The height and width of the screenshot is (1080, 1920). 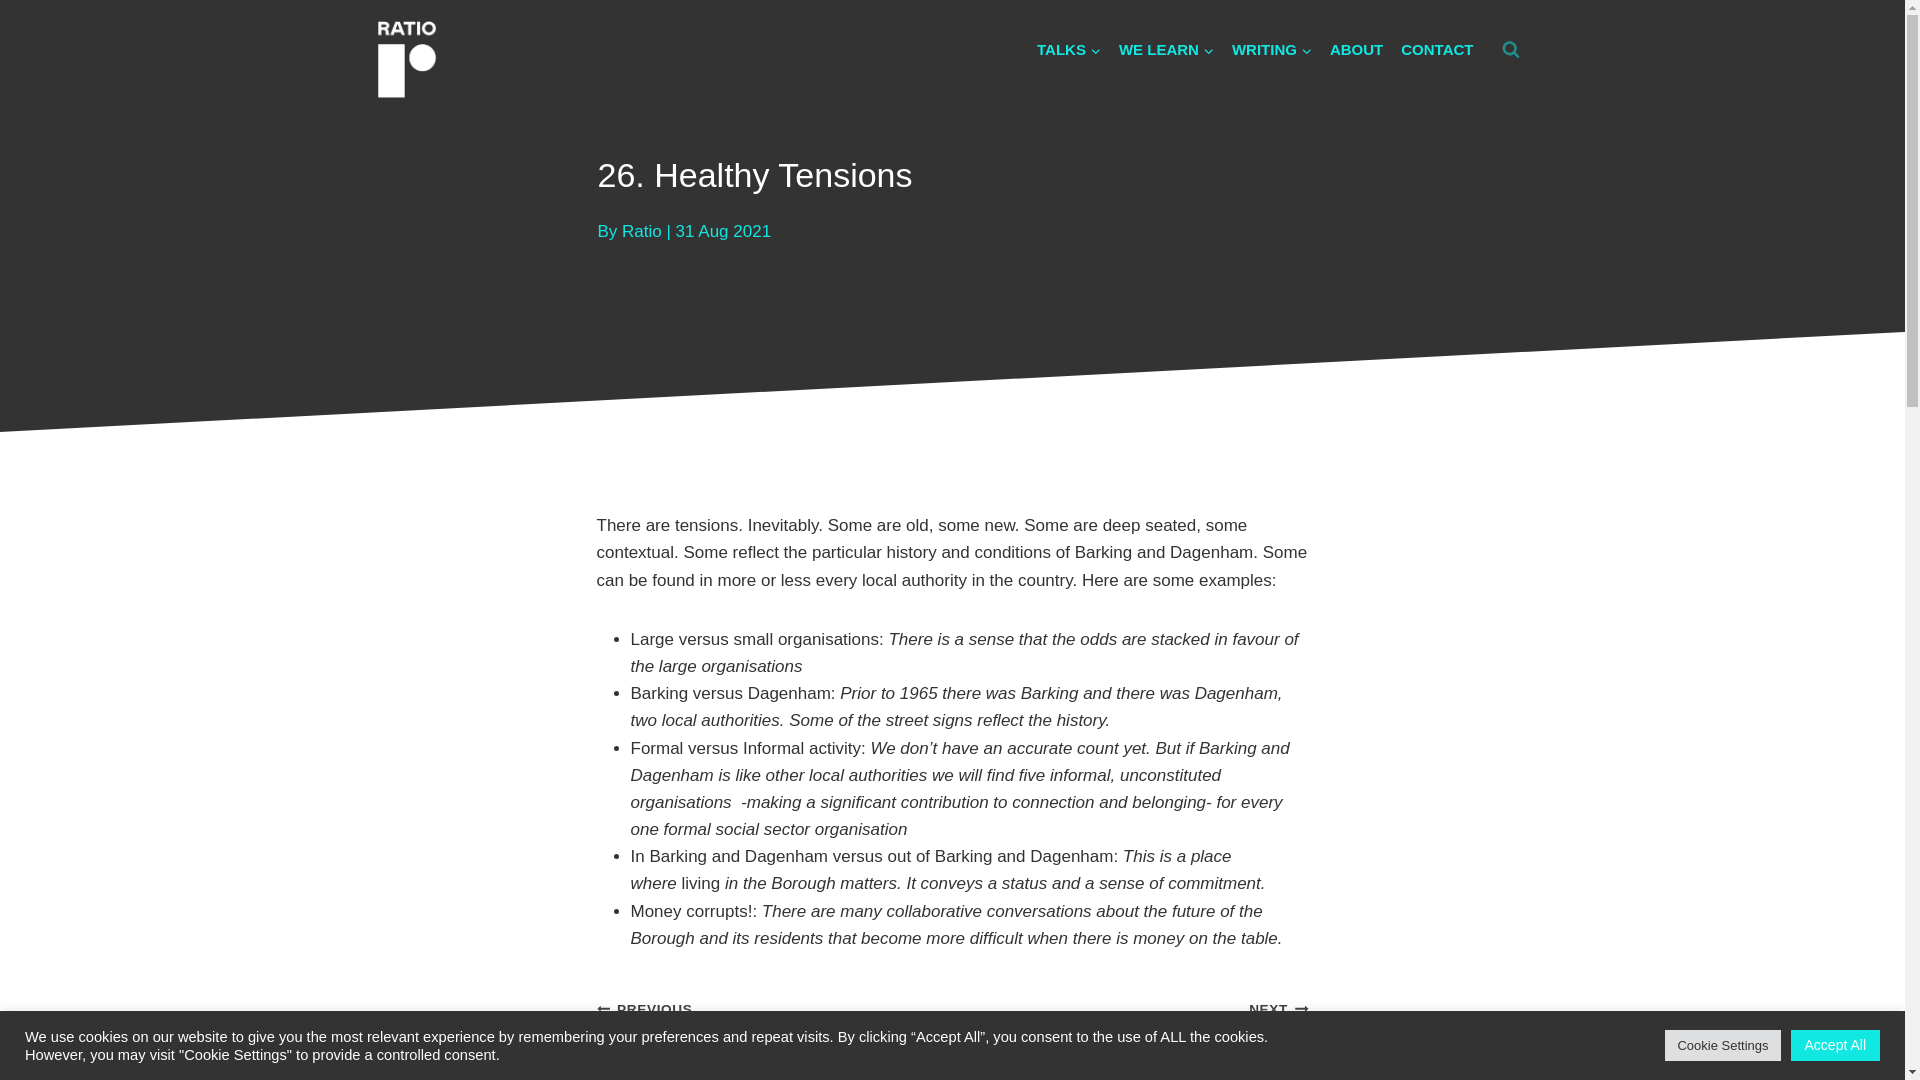 I want to click on WE LEARN, so click(x=1166, y=50).